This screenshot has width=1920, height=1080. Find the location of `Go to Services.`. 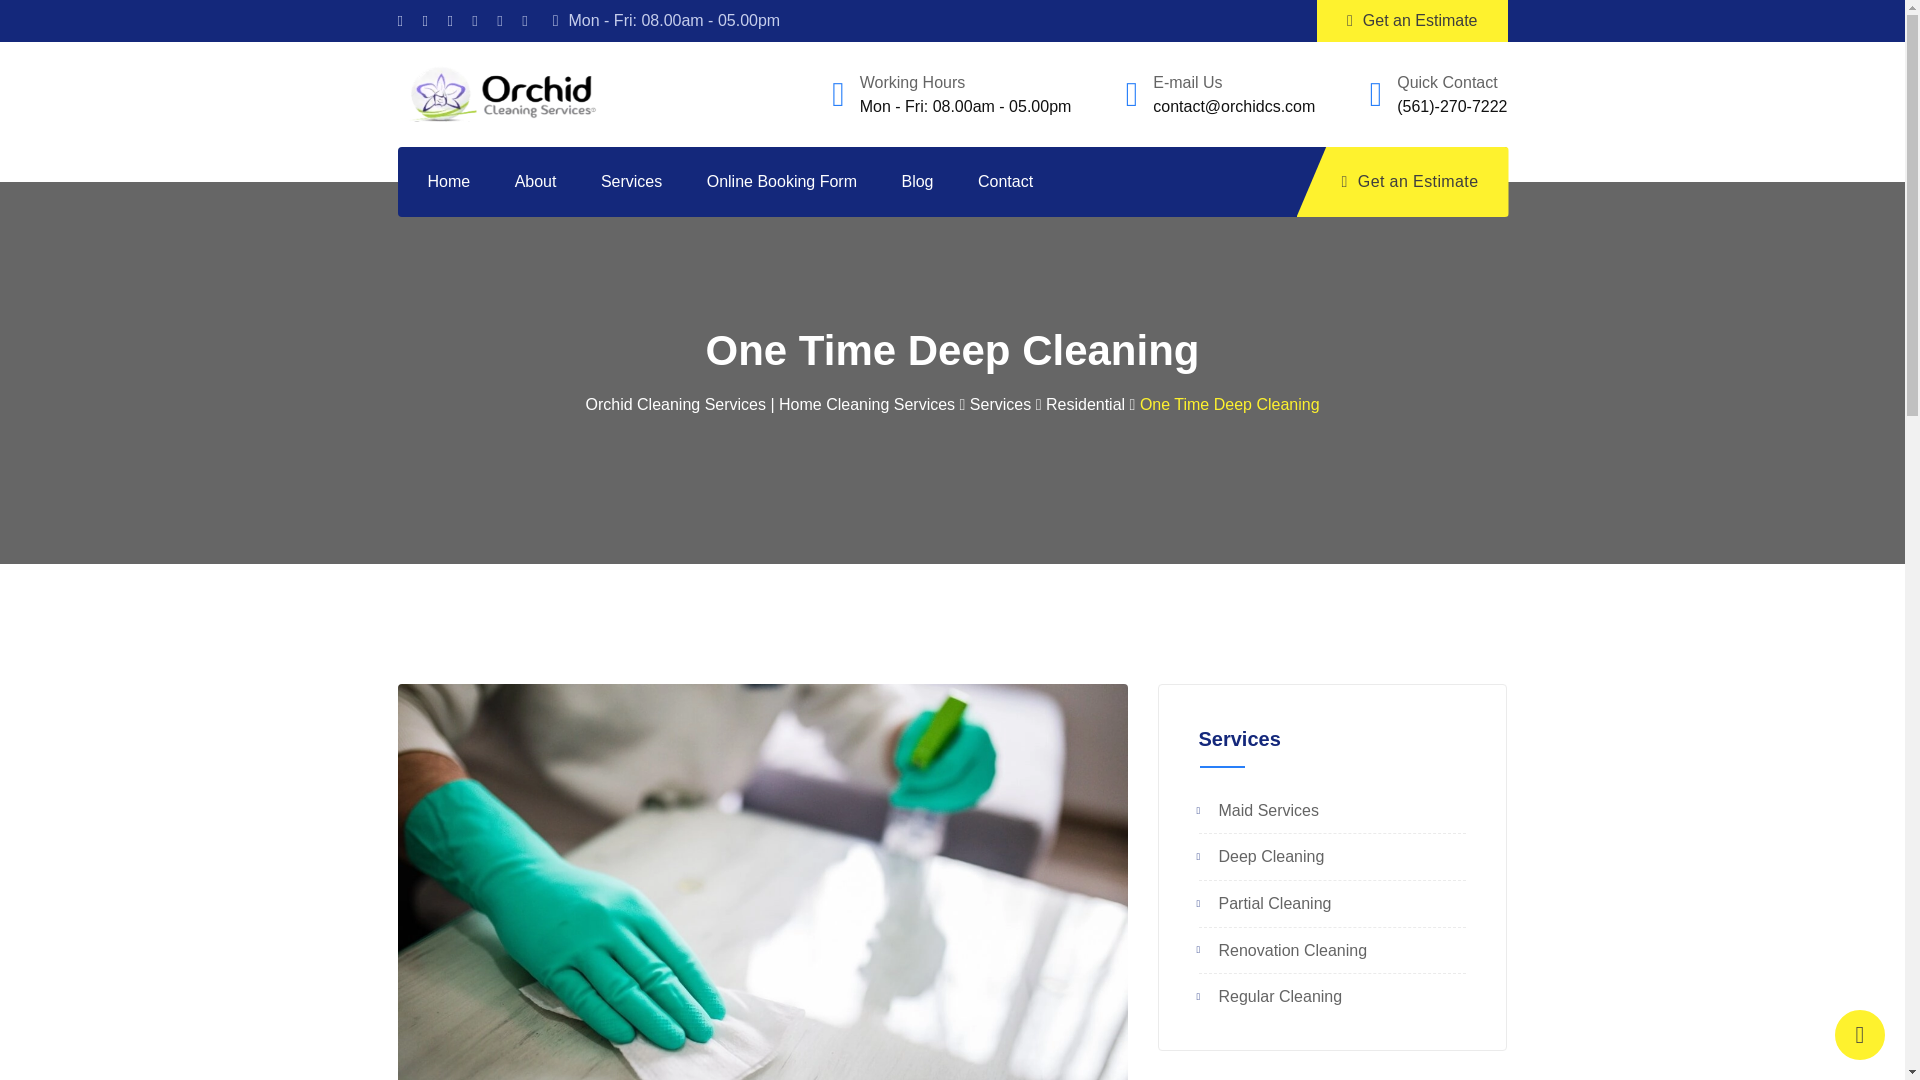

Go to Services. is located at coordinates (1000, 404).